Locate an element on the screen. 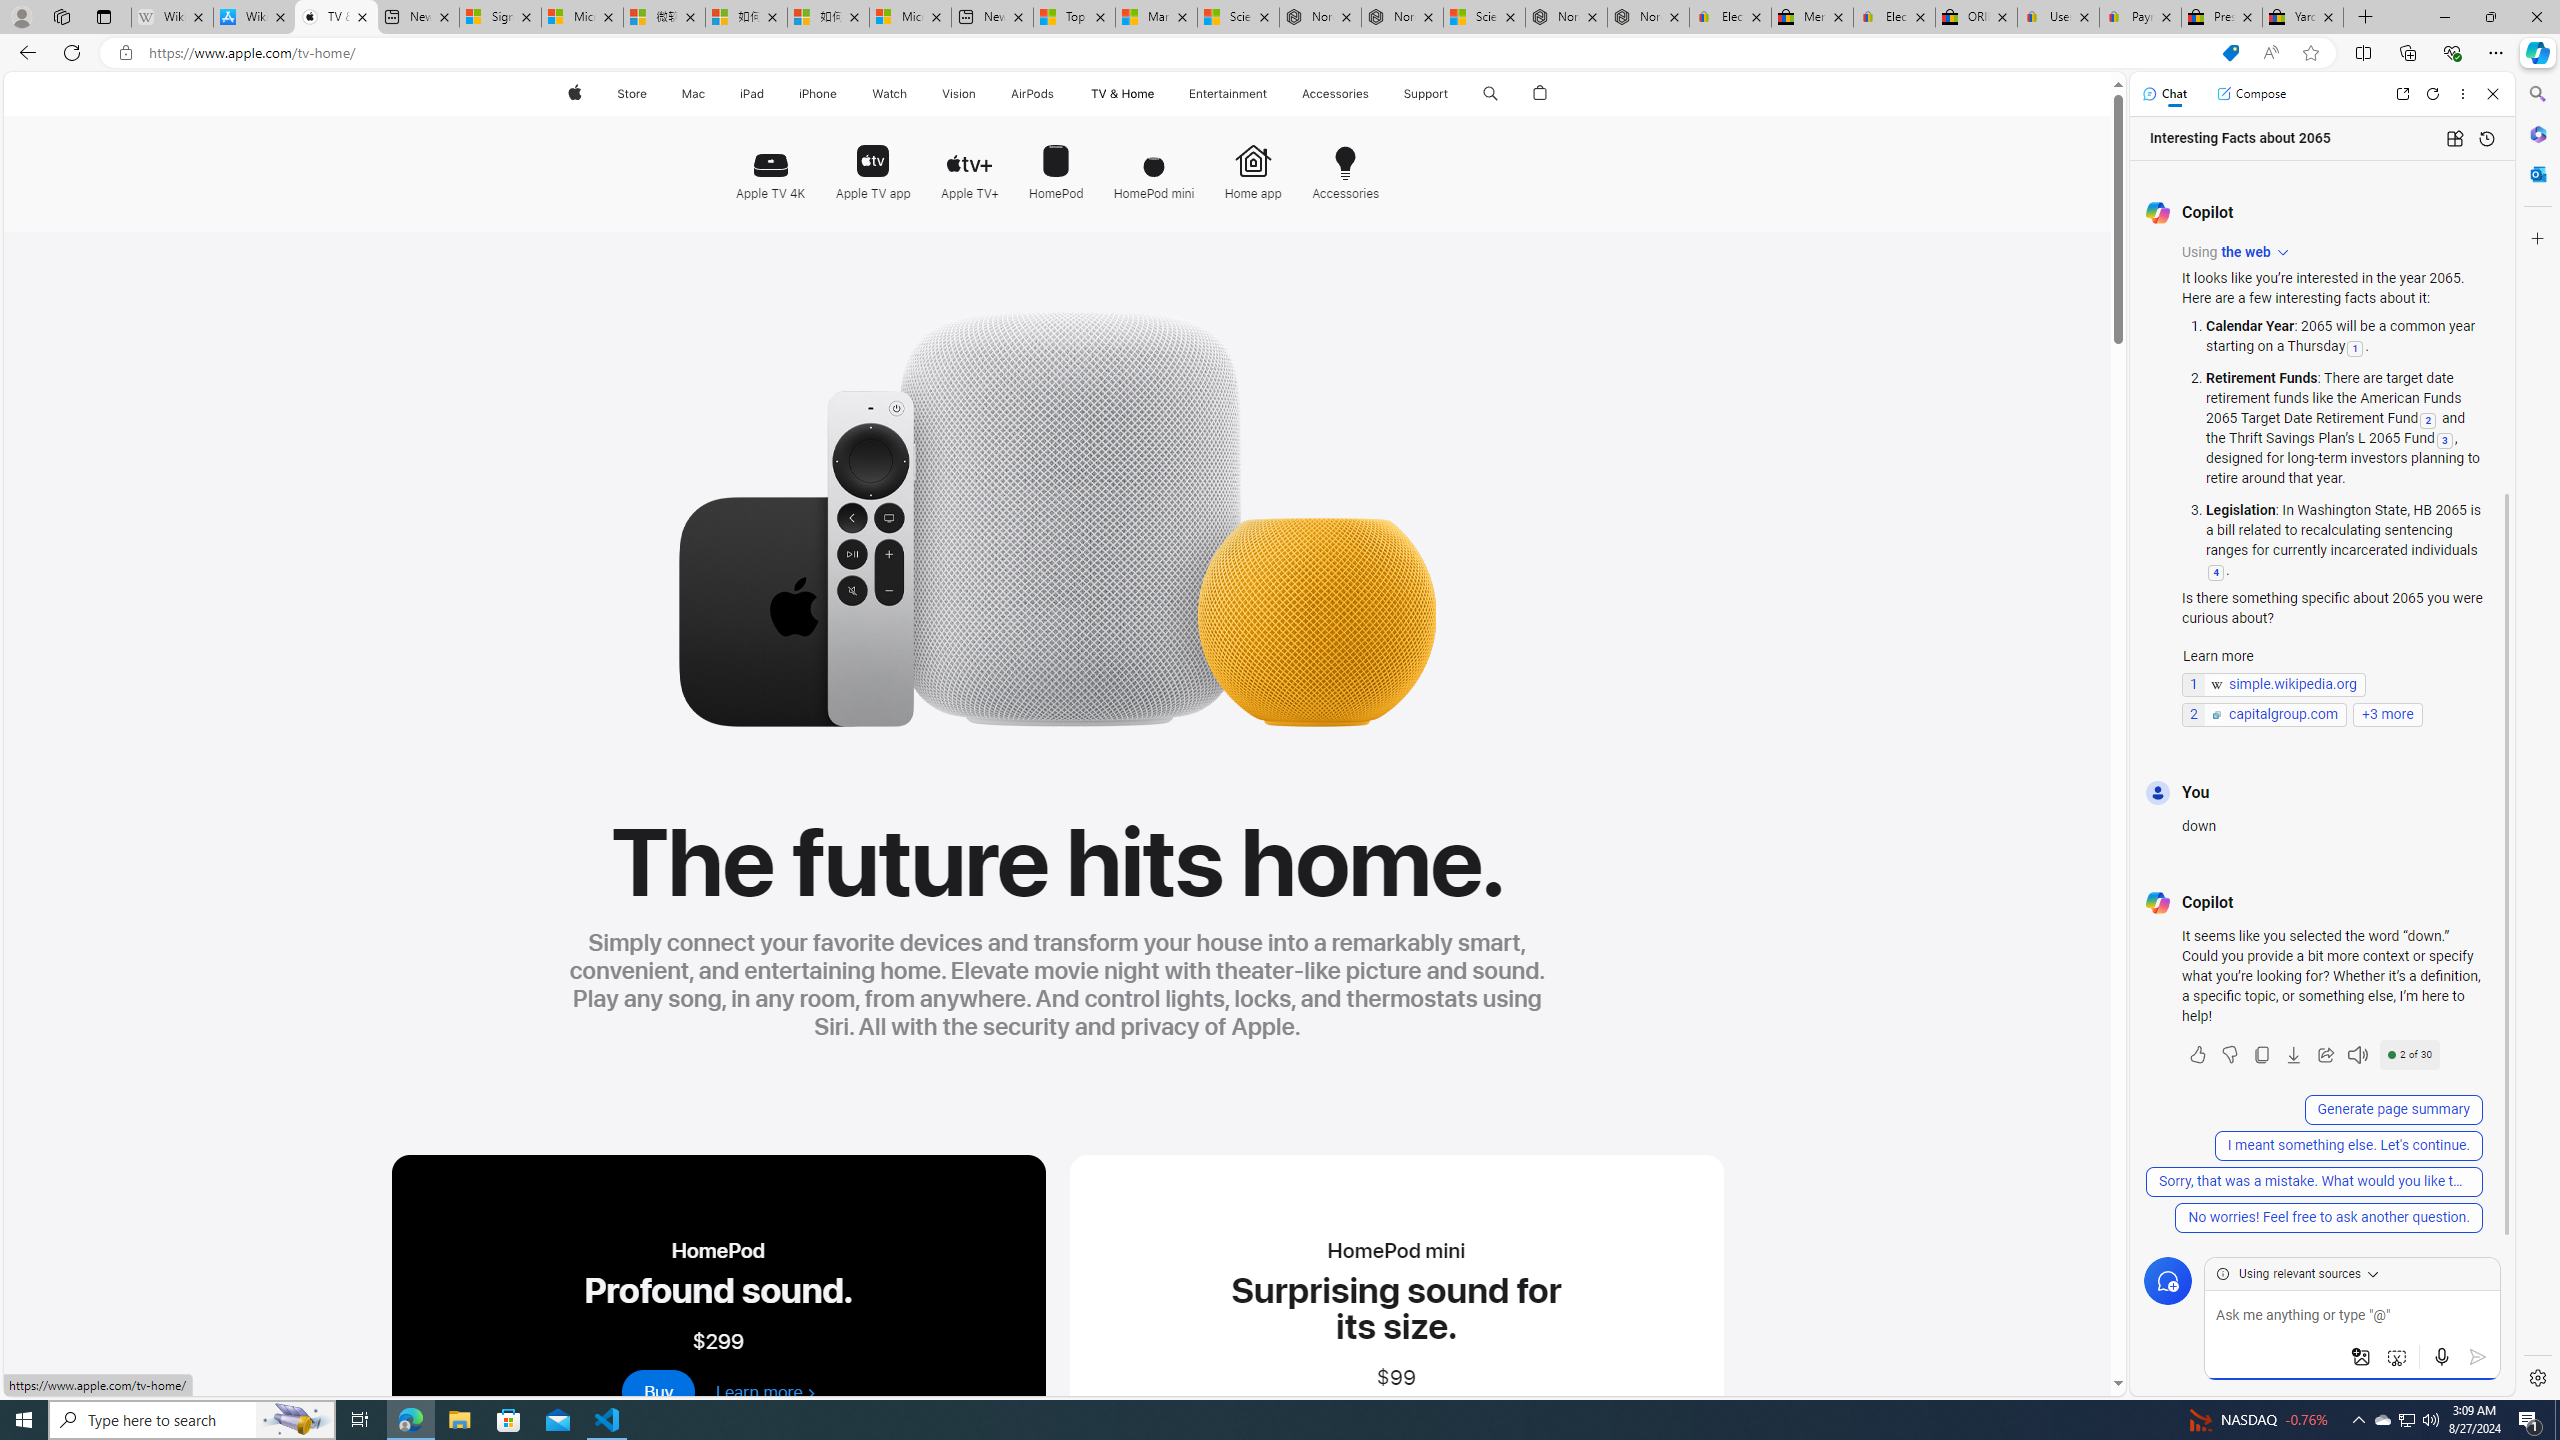 The image size is (2560, 1440). TV and Home menu is located at coordinates (1158, 94).